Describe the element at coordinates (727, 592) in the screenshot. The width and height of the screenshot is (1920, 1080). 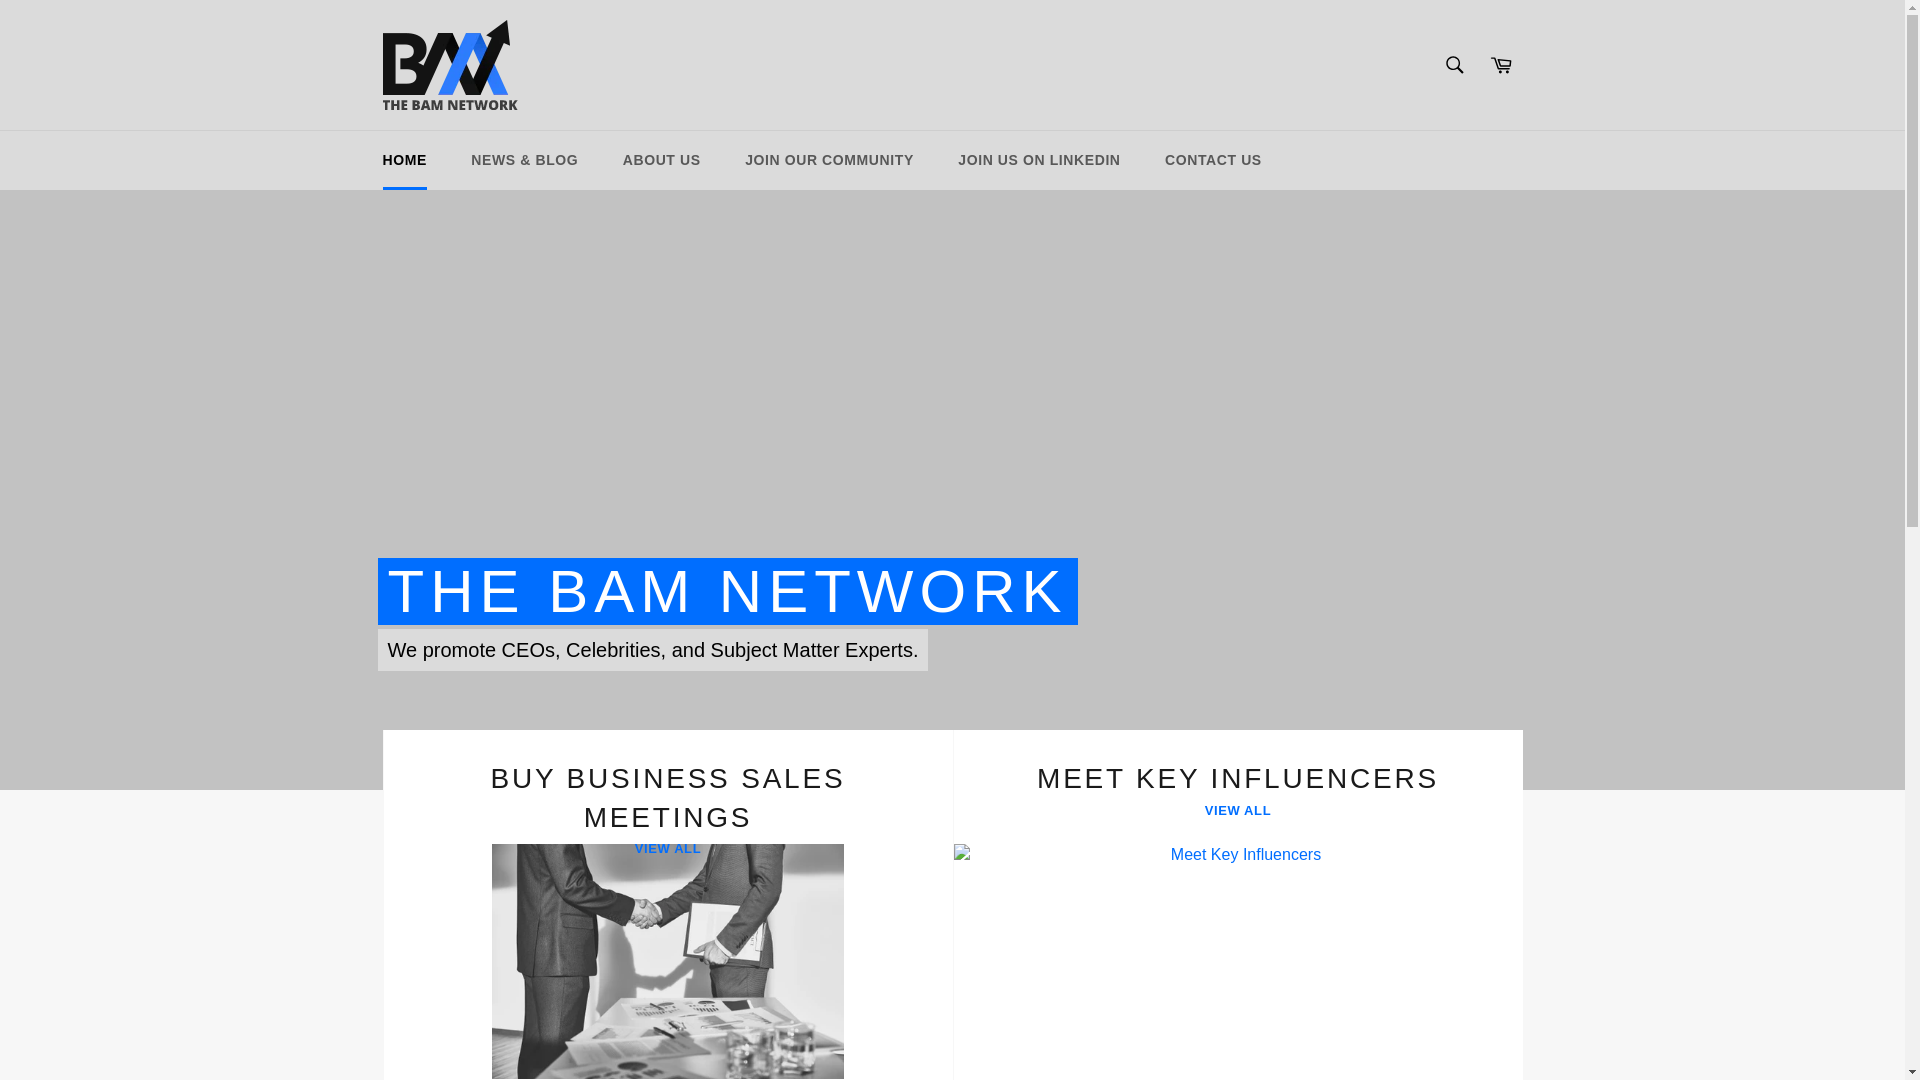
I see `CONTACT US` at that location.